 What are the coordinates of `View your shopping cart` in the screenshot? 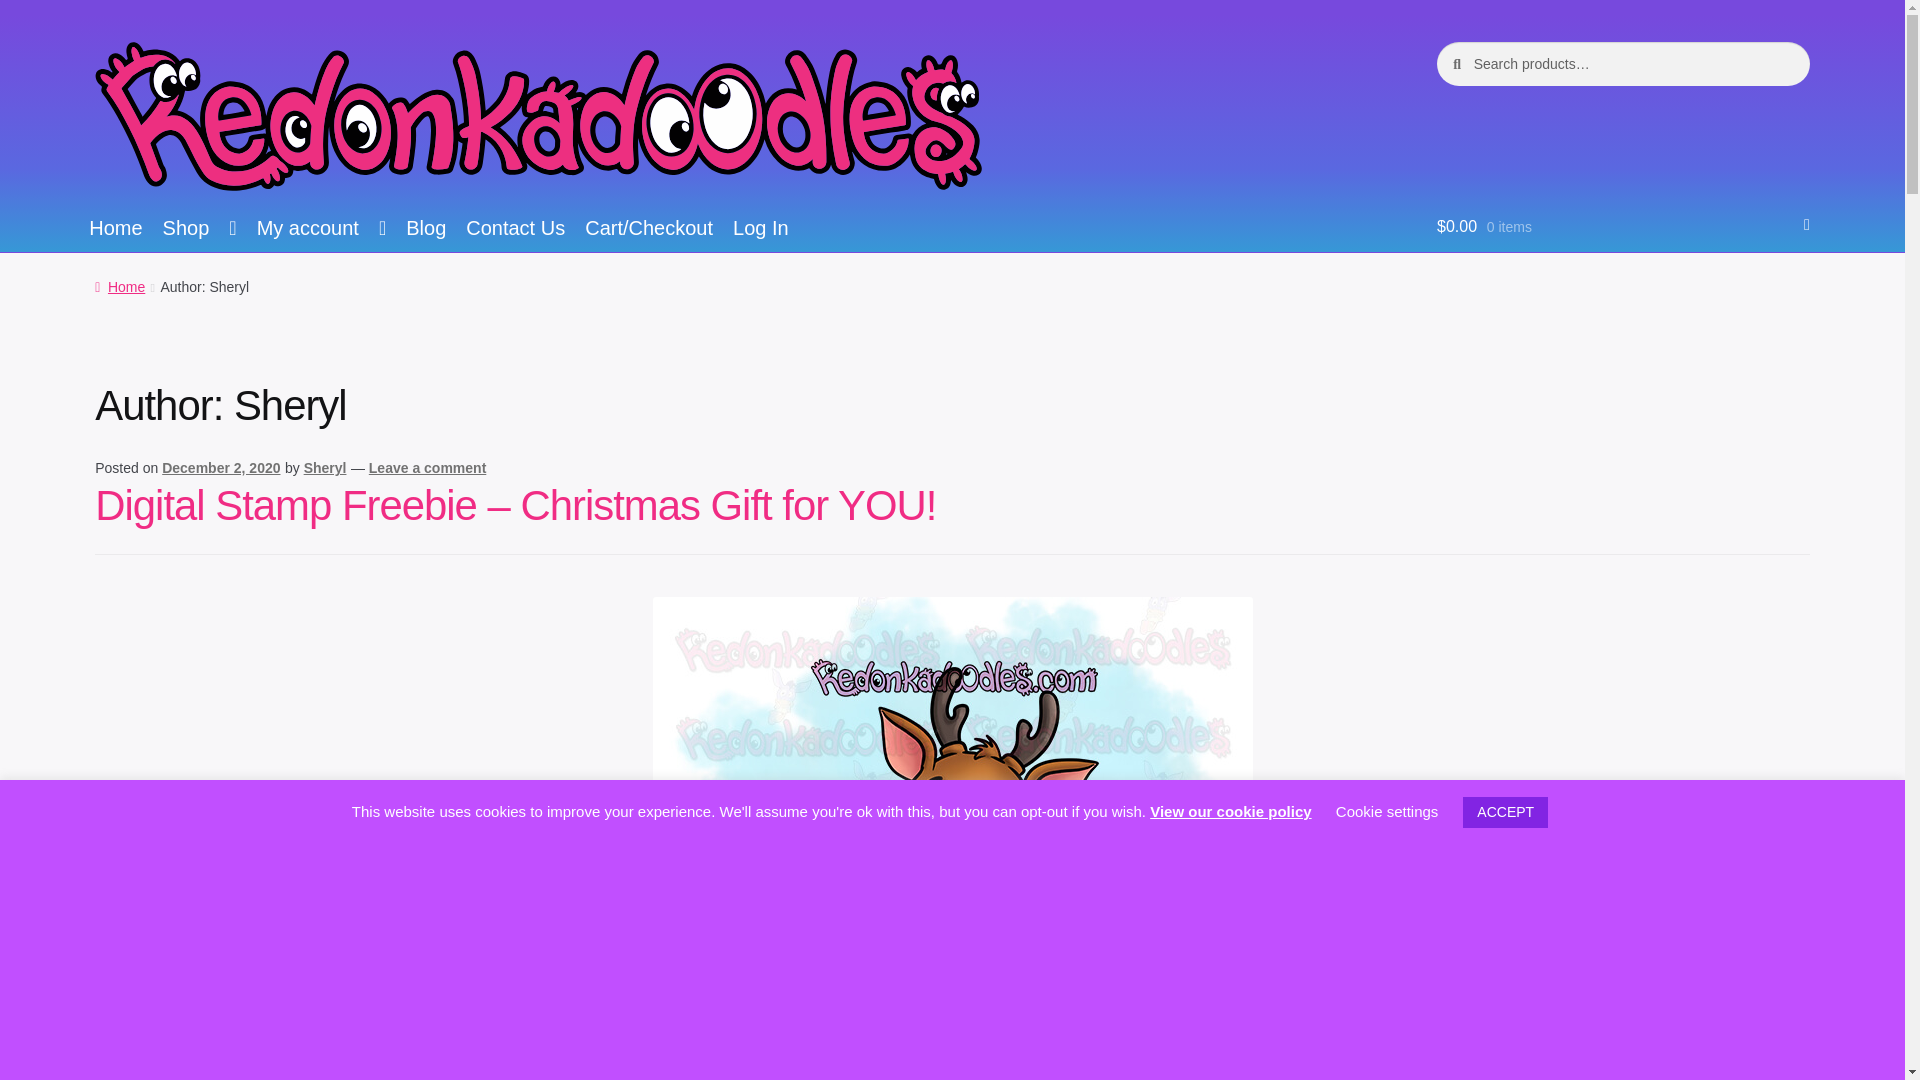 It's located at (1623, 220).